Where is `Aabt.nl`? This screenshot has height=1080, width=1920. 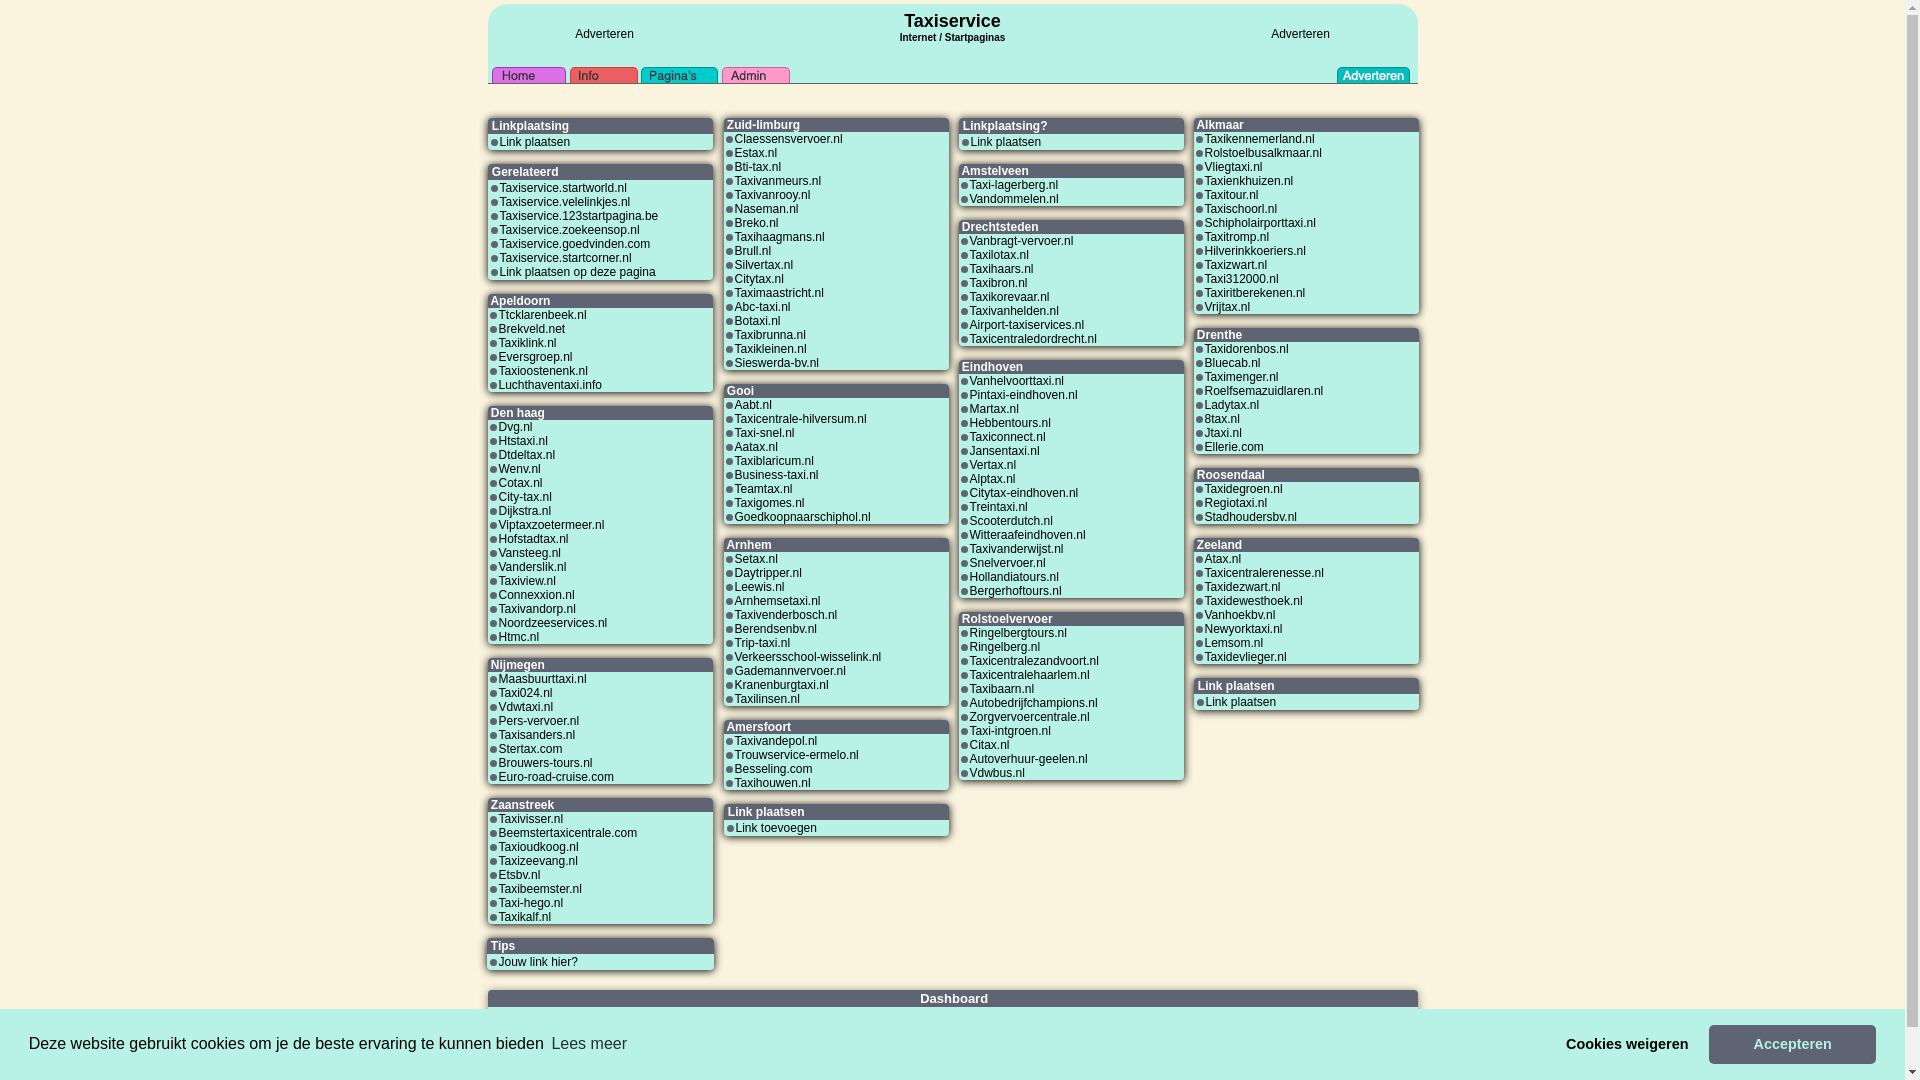 Aabt.nl is located at coordinates (752, 405).